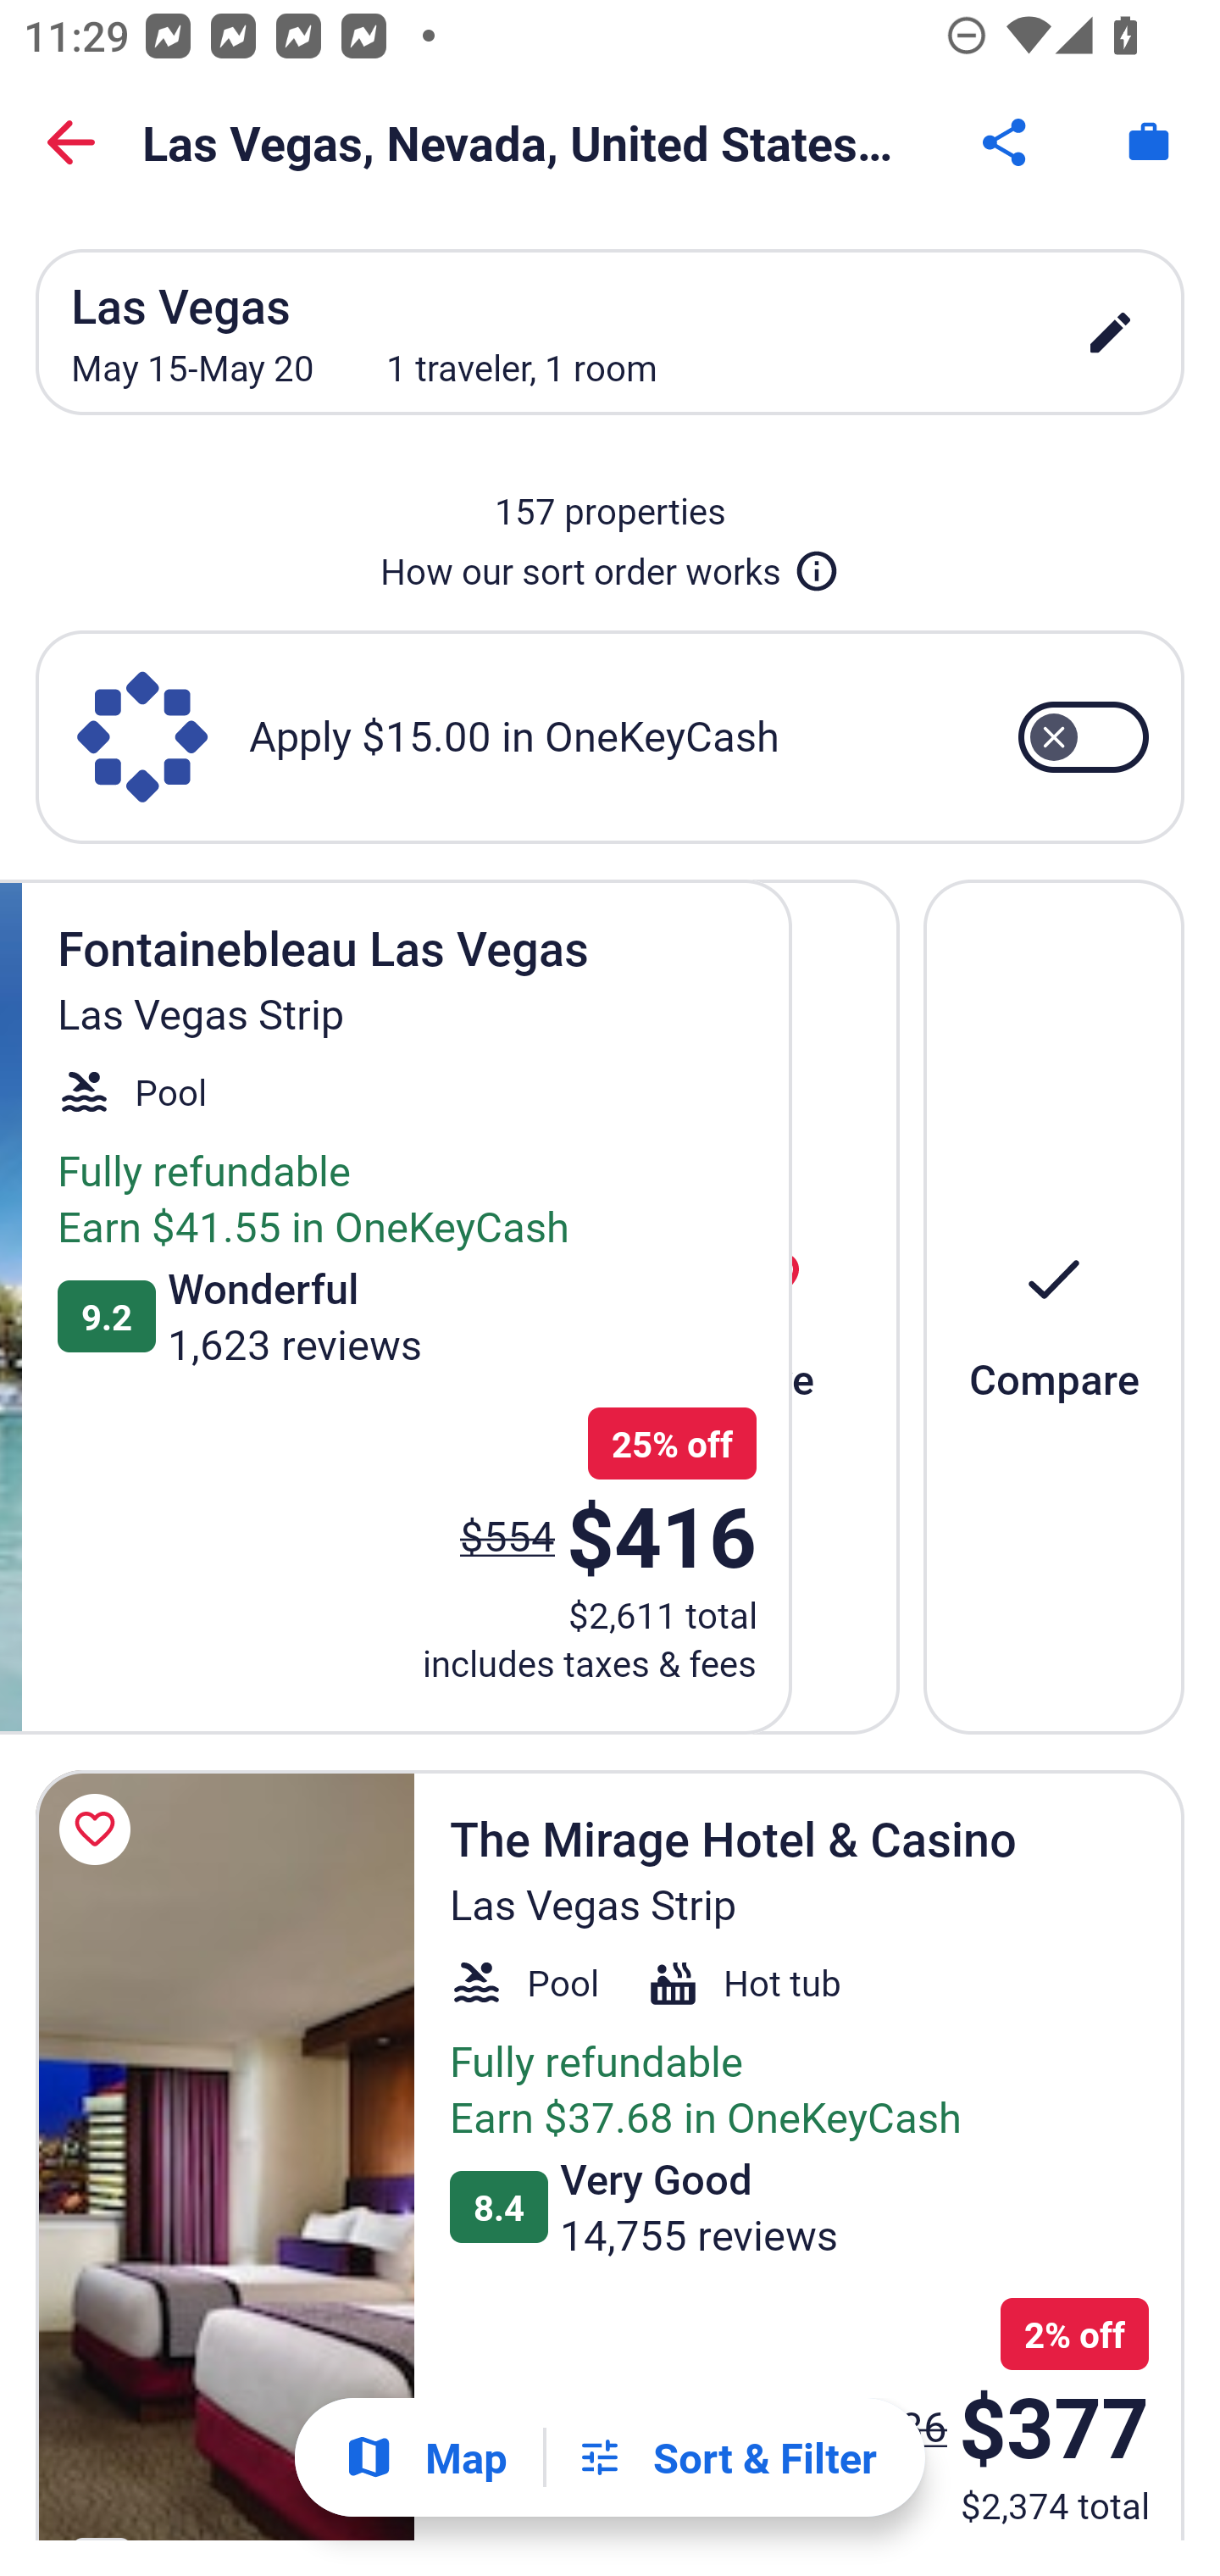 Image resolution: width=1220 pixels, height=2576 pixels. Describe the element at coordinates (1006, 142) in the screenshot. I see `Share Button` at that location.